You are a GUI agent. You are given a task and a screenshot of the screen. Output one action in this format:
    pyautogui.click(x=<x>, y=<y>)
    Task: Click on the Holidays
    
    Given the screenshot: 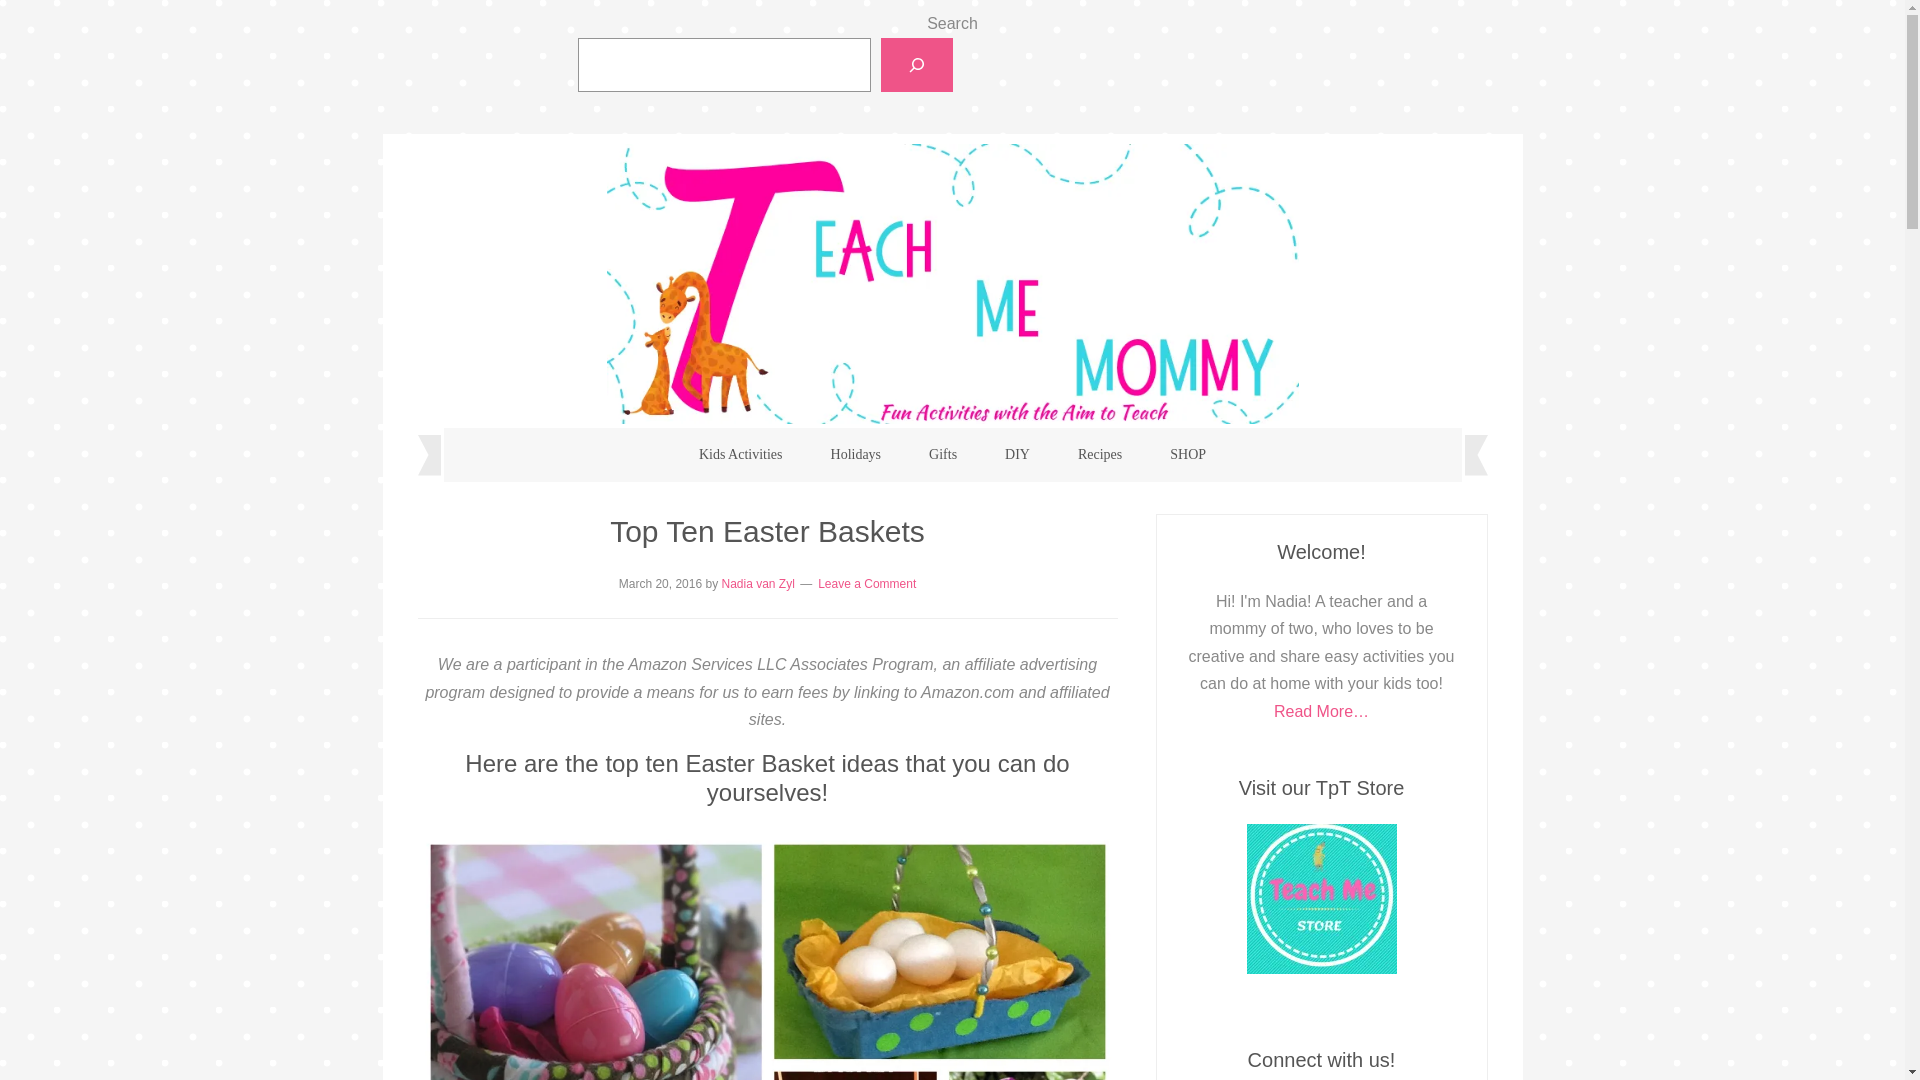 What is the action you would take?
    pyautogui.click(x=856, y=454)
    